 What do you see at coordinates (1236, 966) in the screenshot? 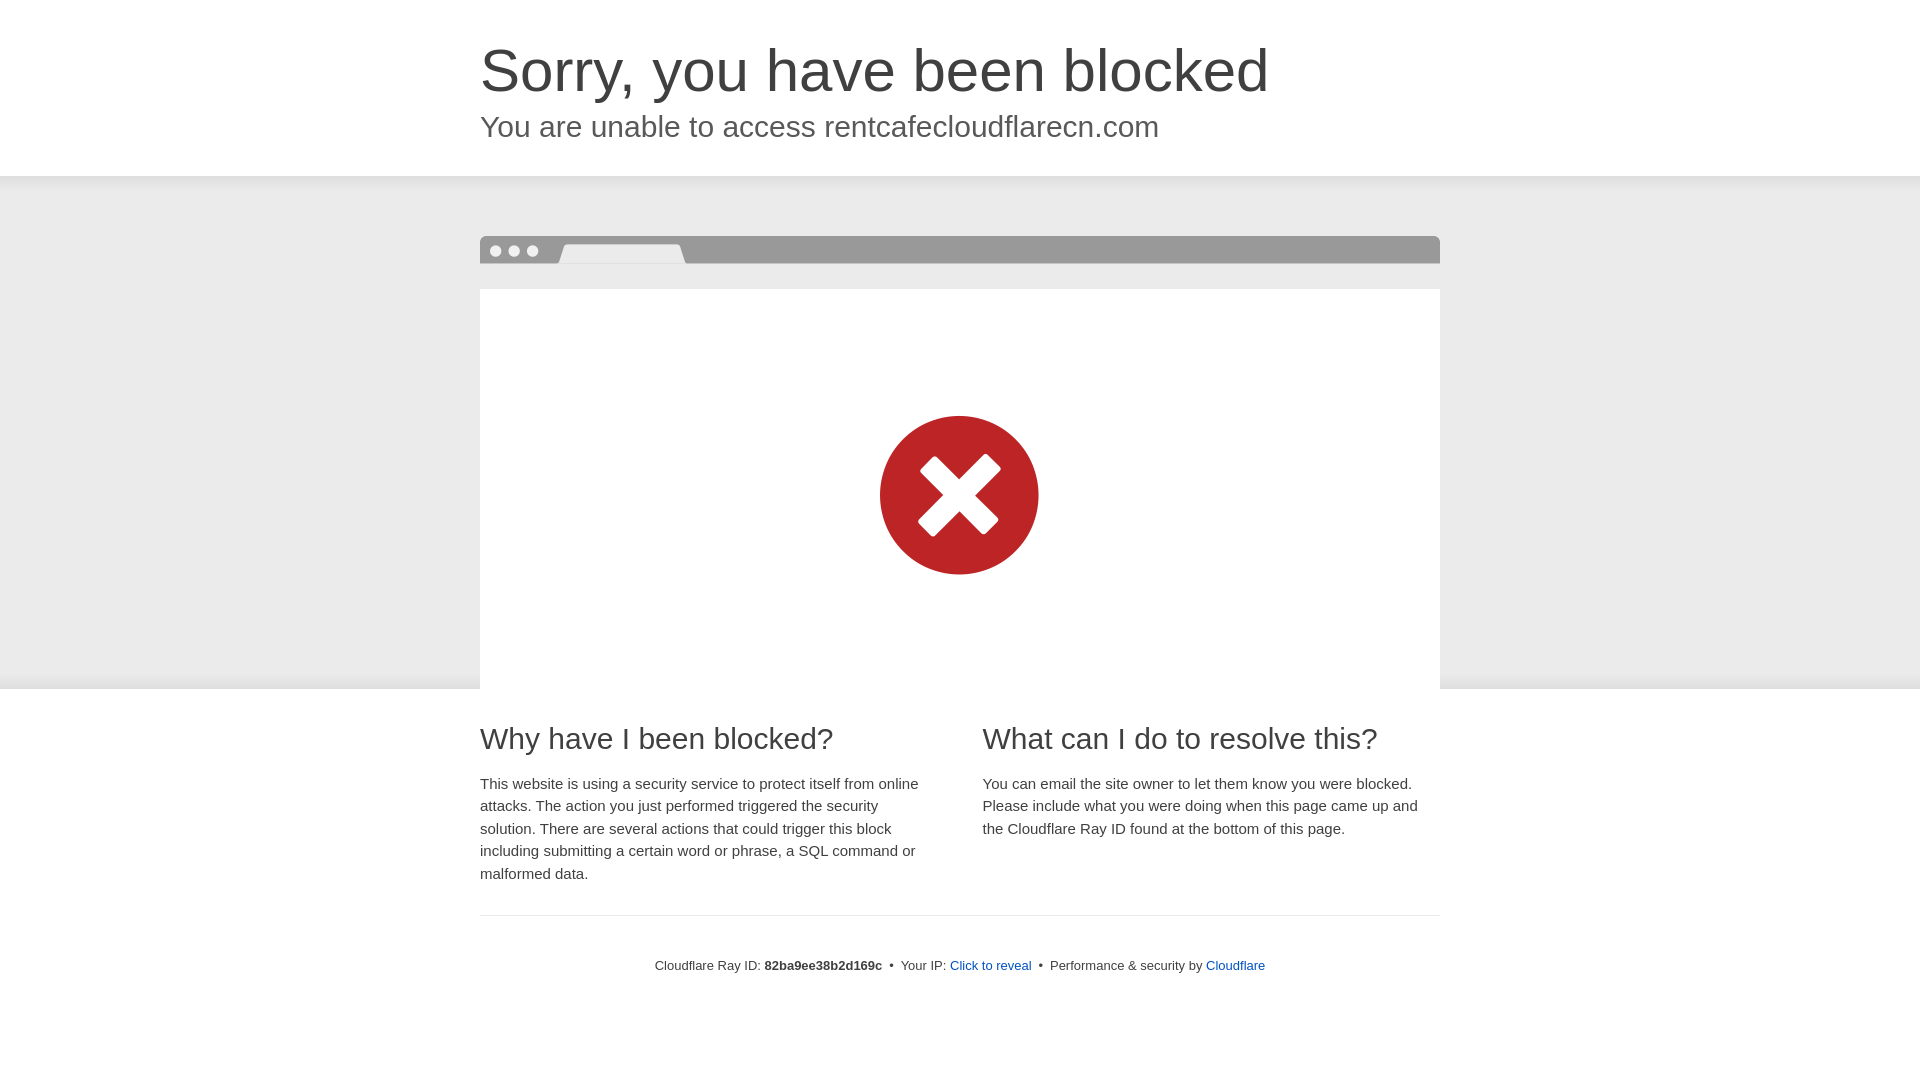
I see `Cloudflare` at bounding box center [1236, 966].